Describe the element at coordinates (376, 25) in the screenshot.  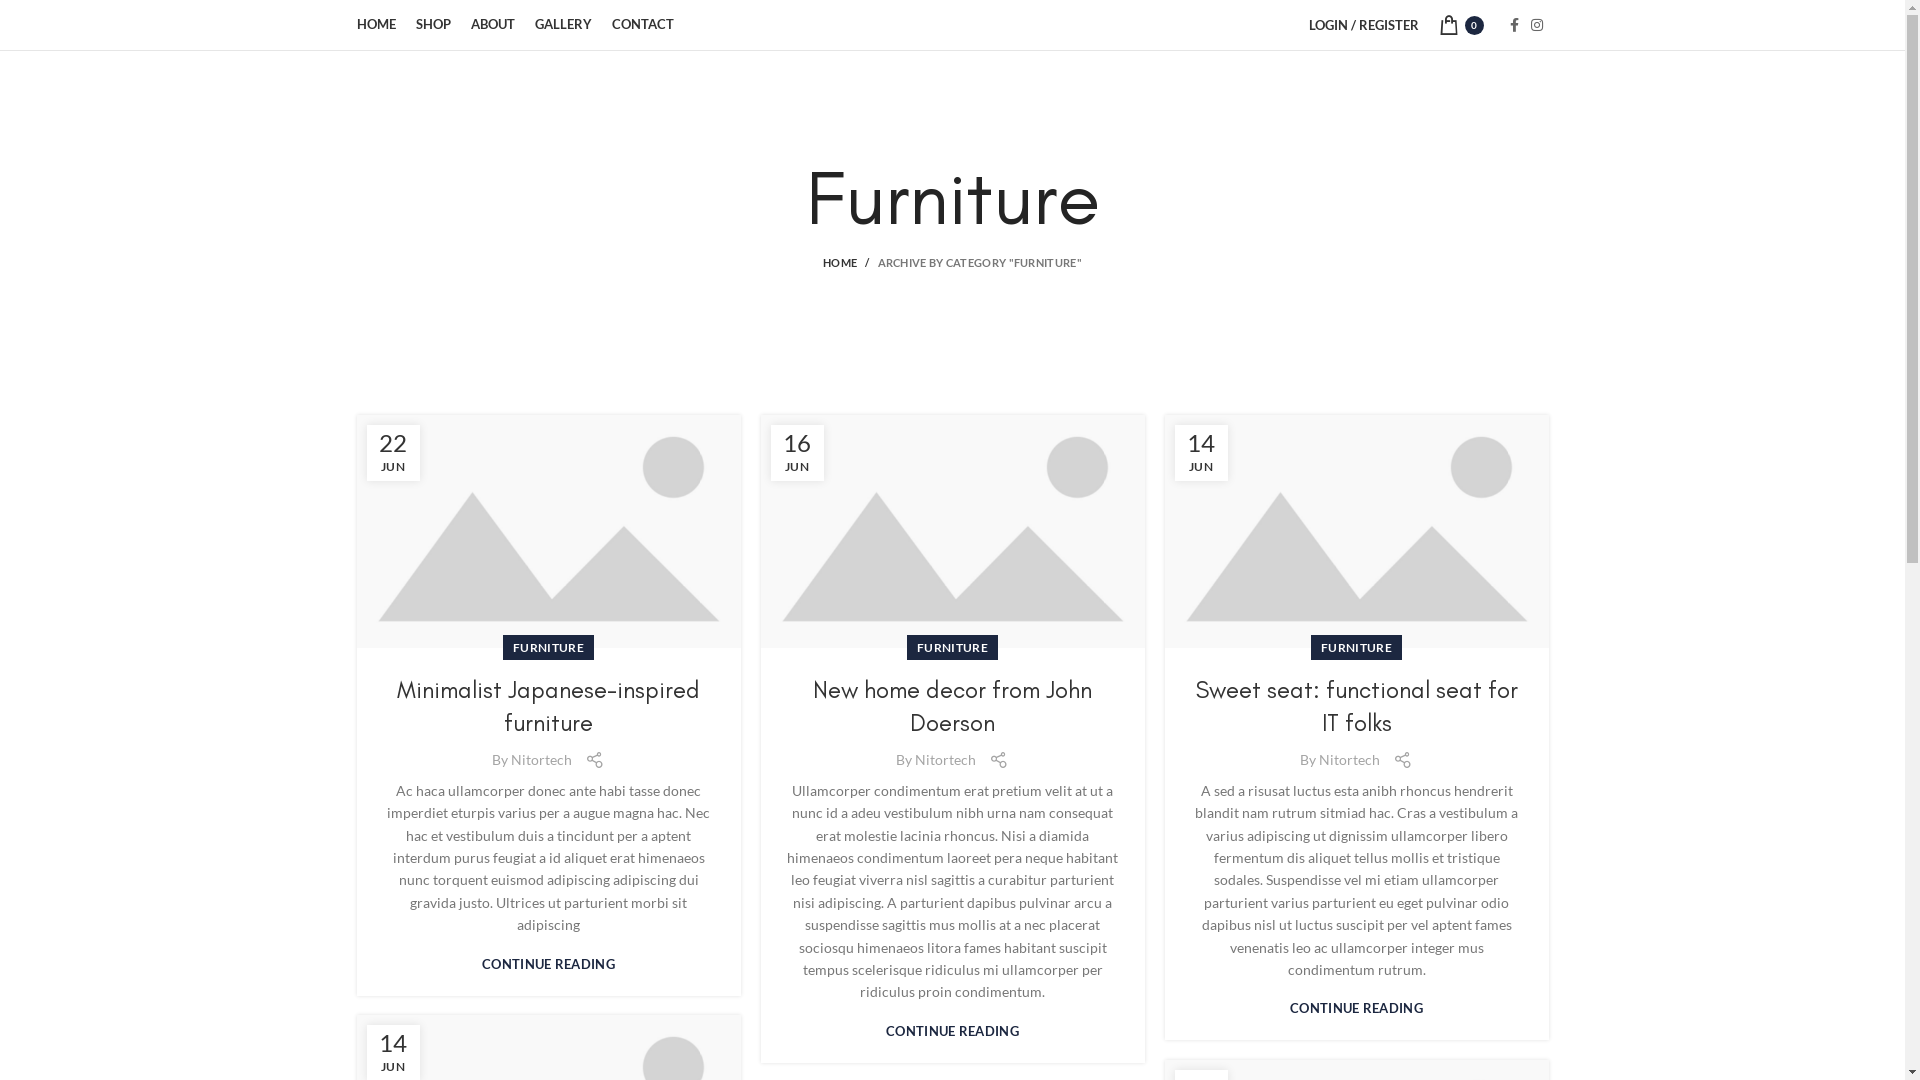
I see `HOME` at that location.